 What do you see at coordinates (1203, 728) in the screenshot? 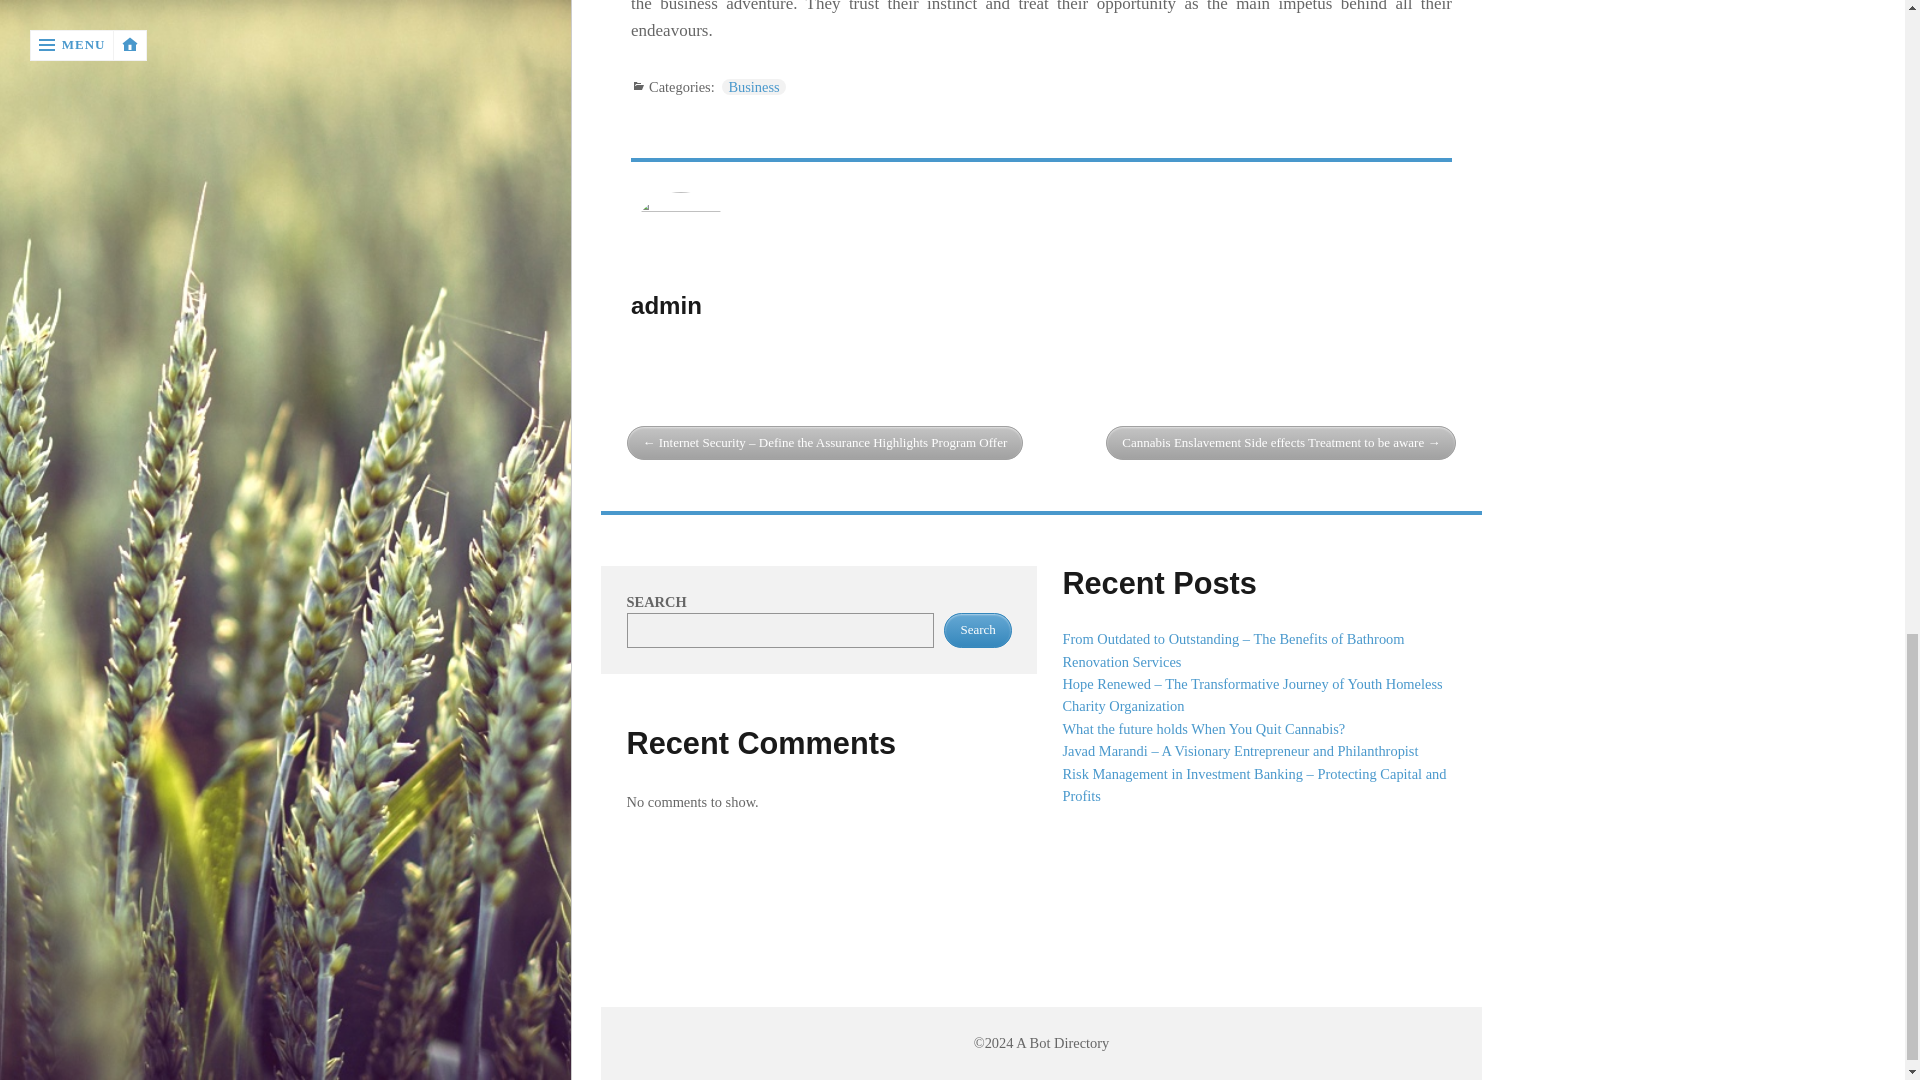
I see `What the future holds When You Quit Cannabis?` at bounding box center [1203, 728].